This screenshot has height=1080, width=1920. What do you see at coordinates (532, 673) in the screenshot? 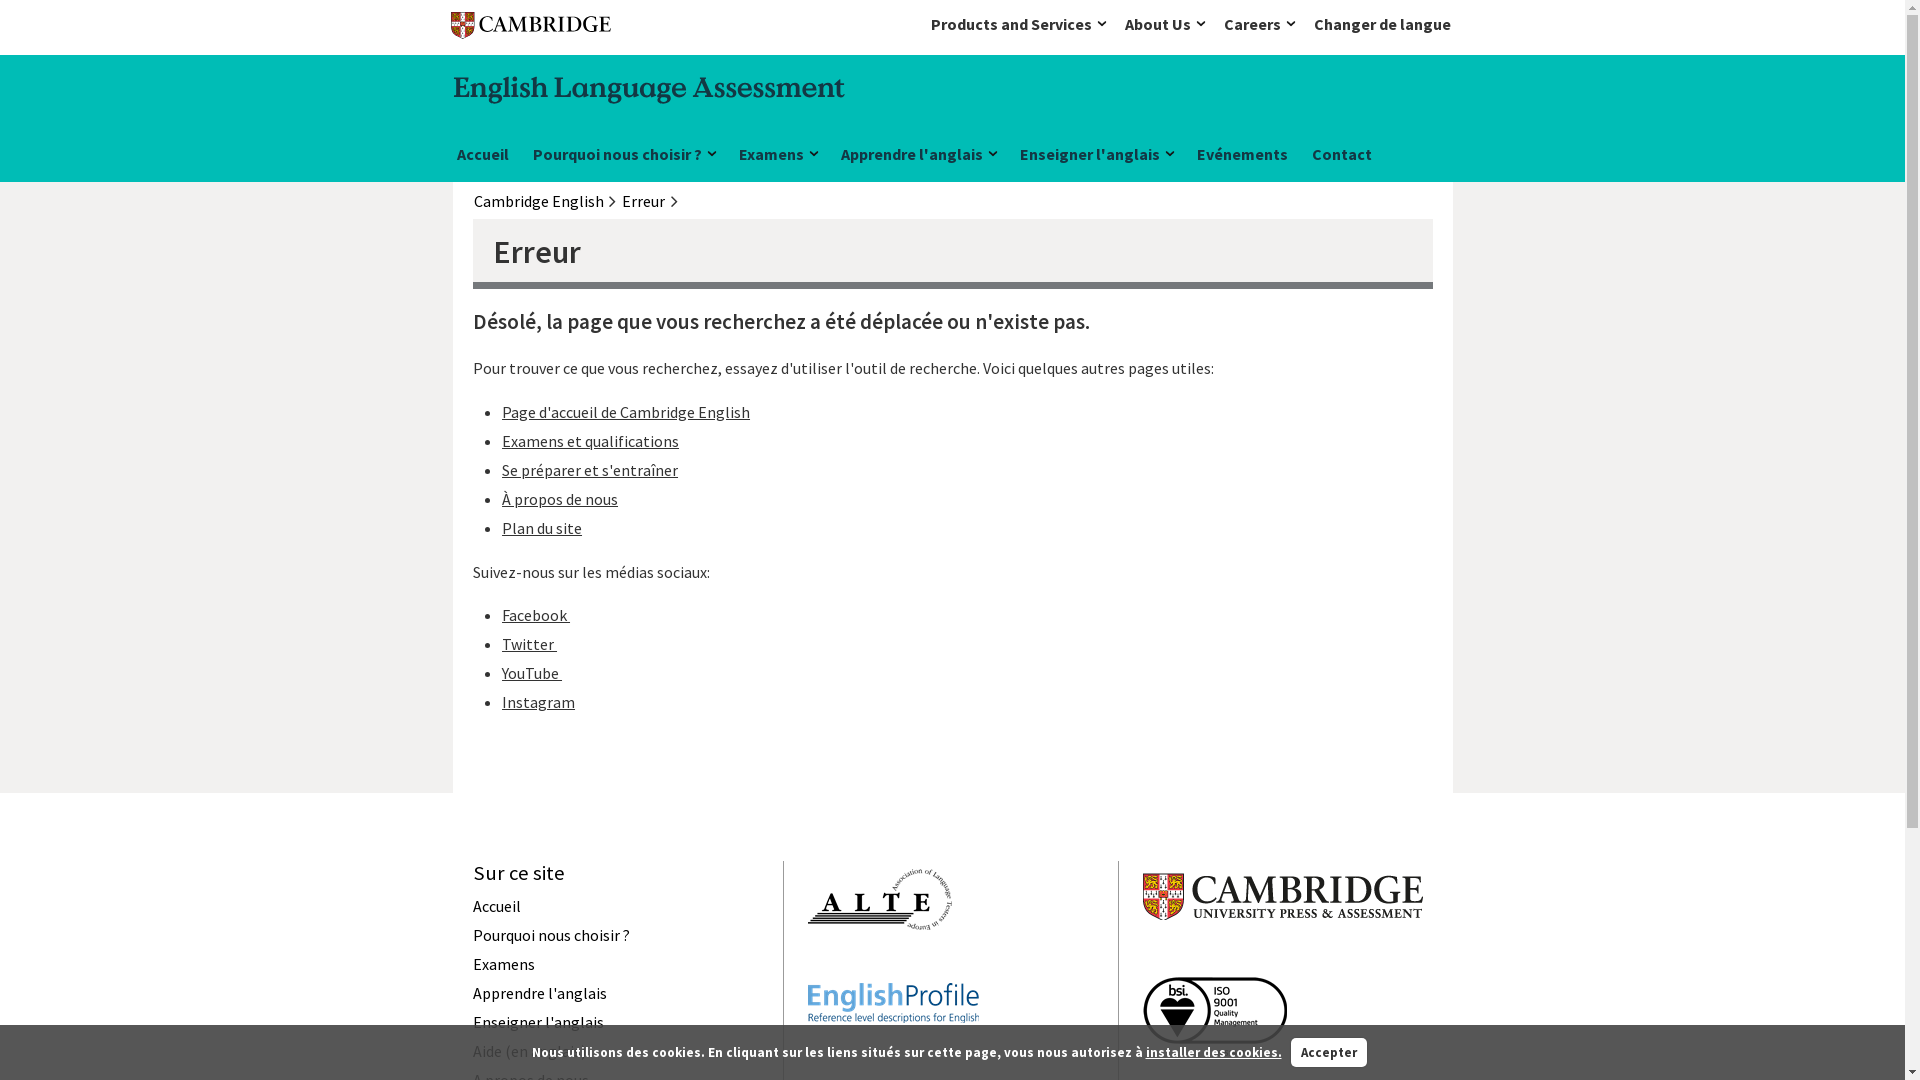
I see `YouTube ` at bounding box center [532, 673].